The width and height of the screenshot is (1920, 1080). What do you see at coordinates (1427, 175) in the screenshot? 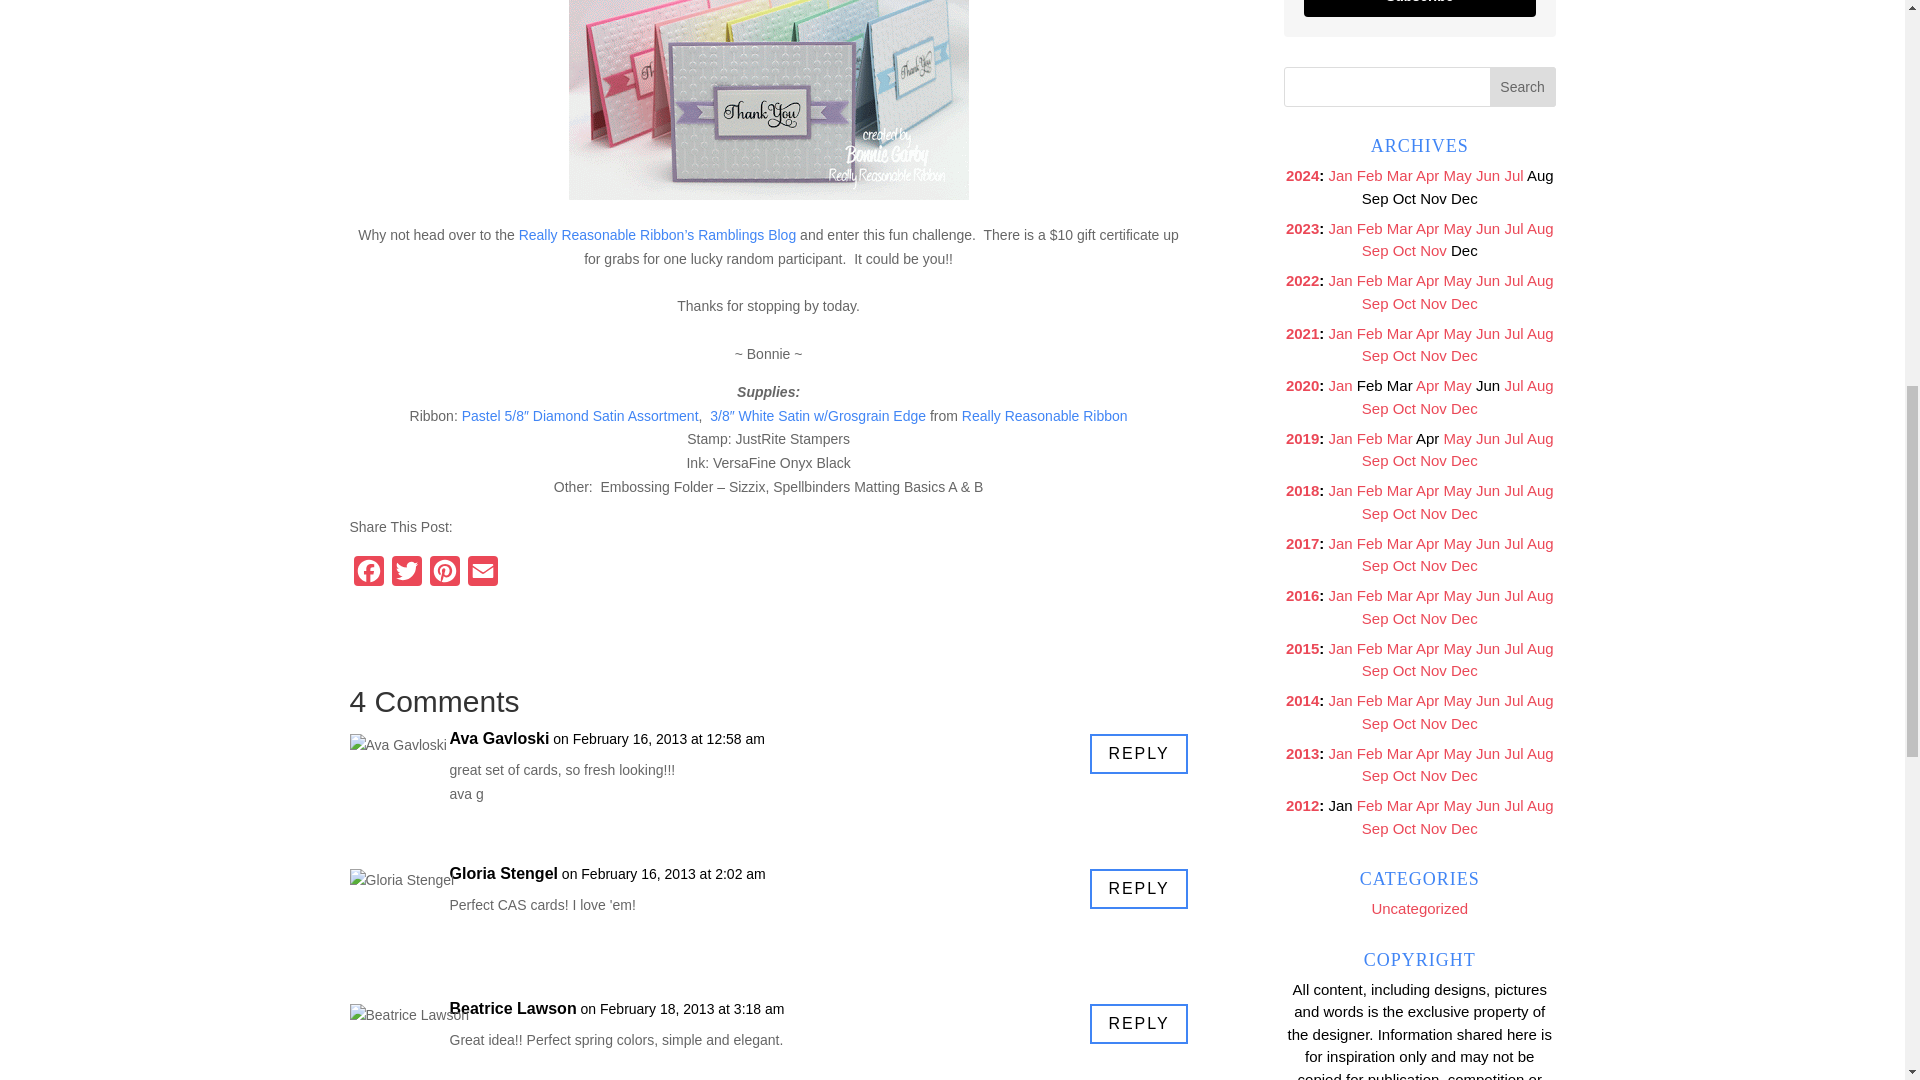
I see `April 2001` at bounding box center [1427, 175].